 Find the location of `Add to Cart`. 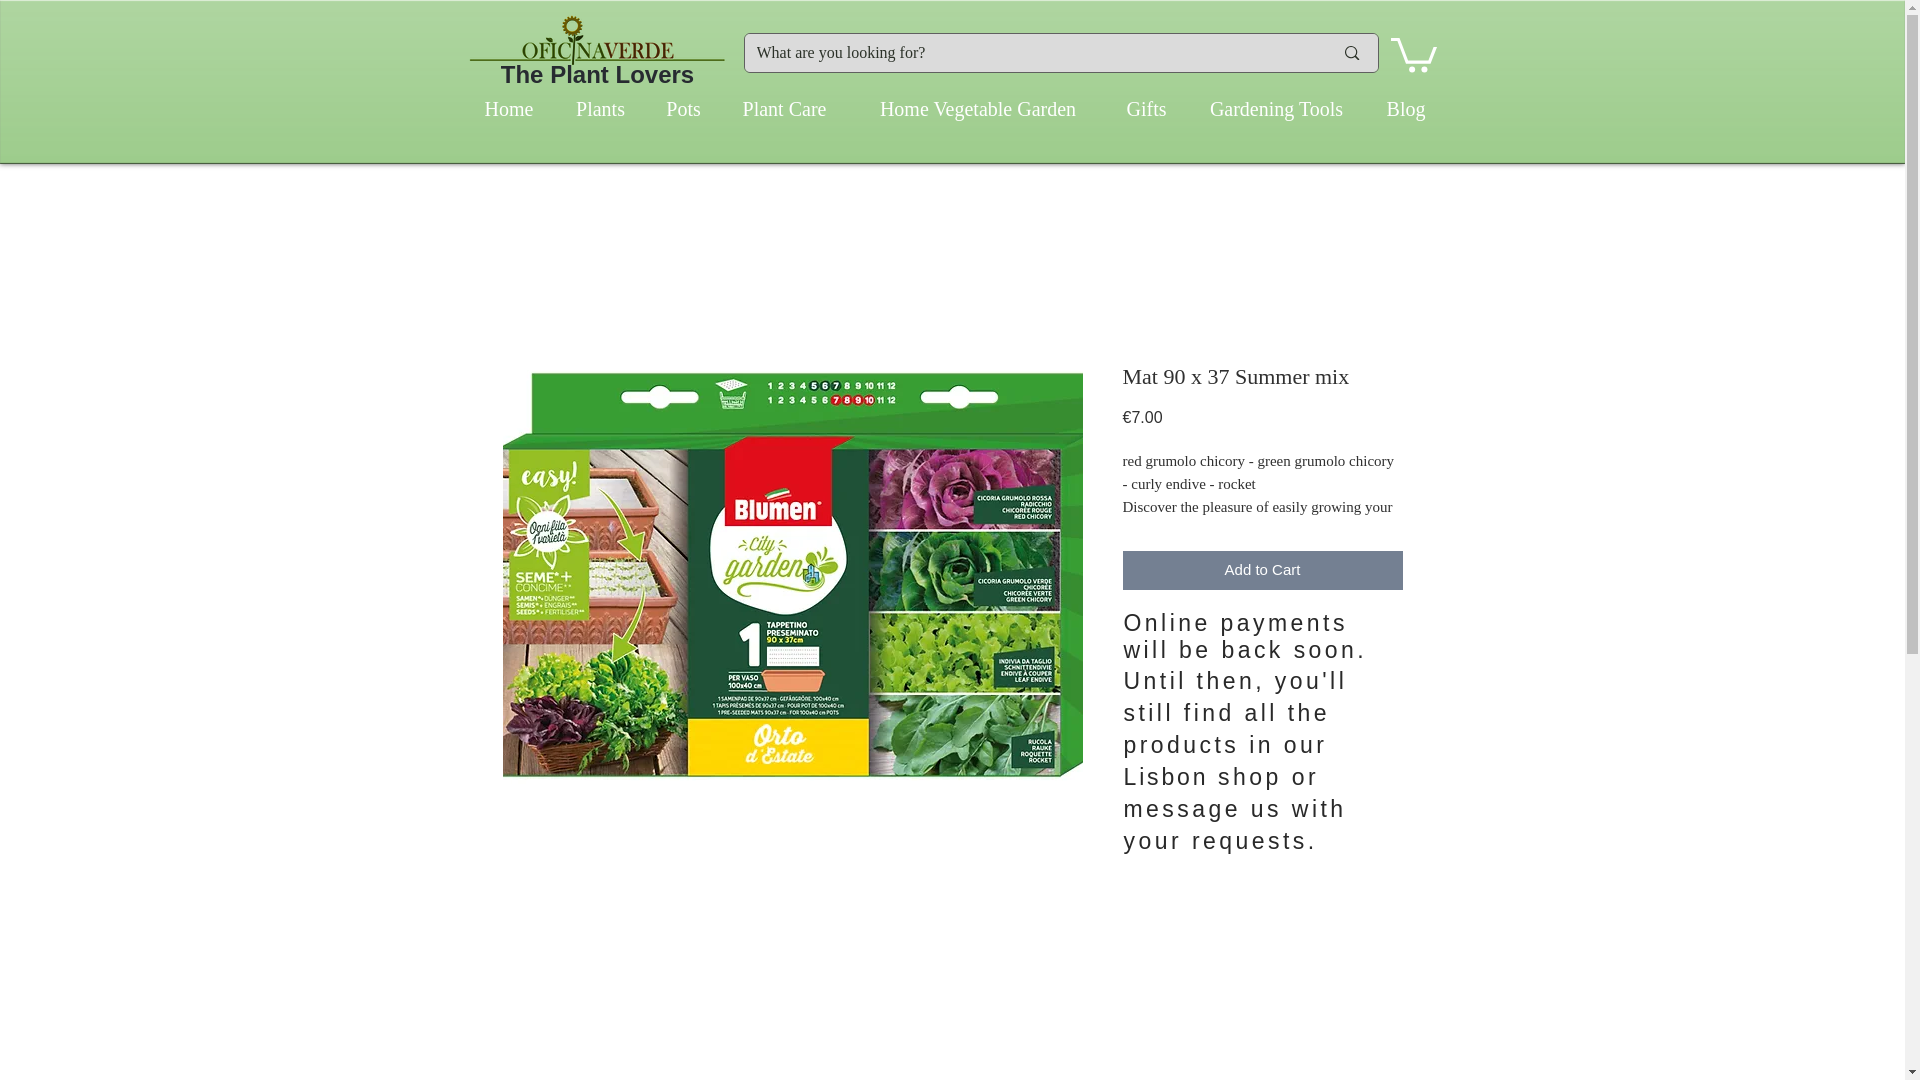

Add to Cart is located at coordinates (1261, 570).